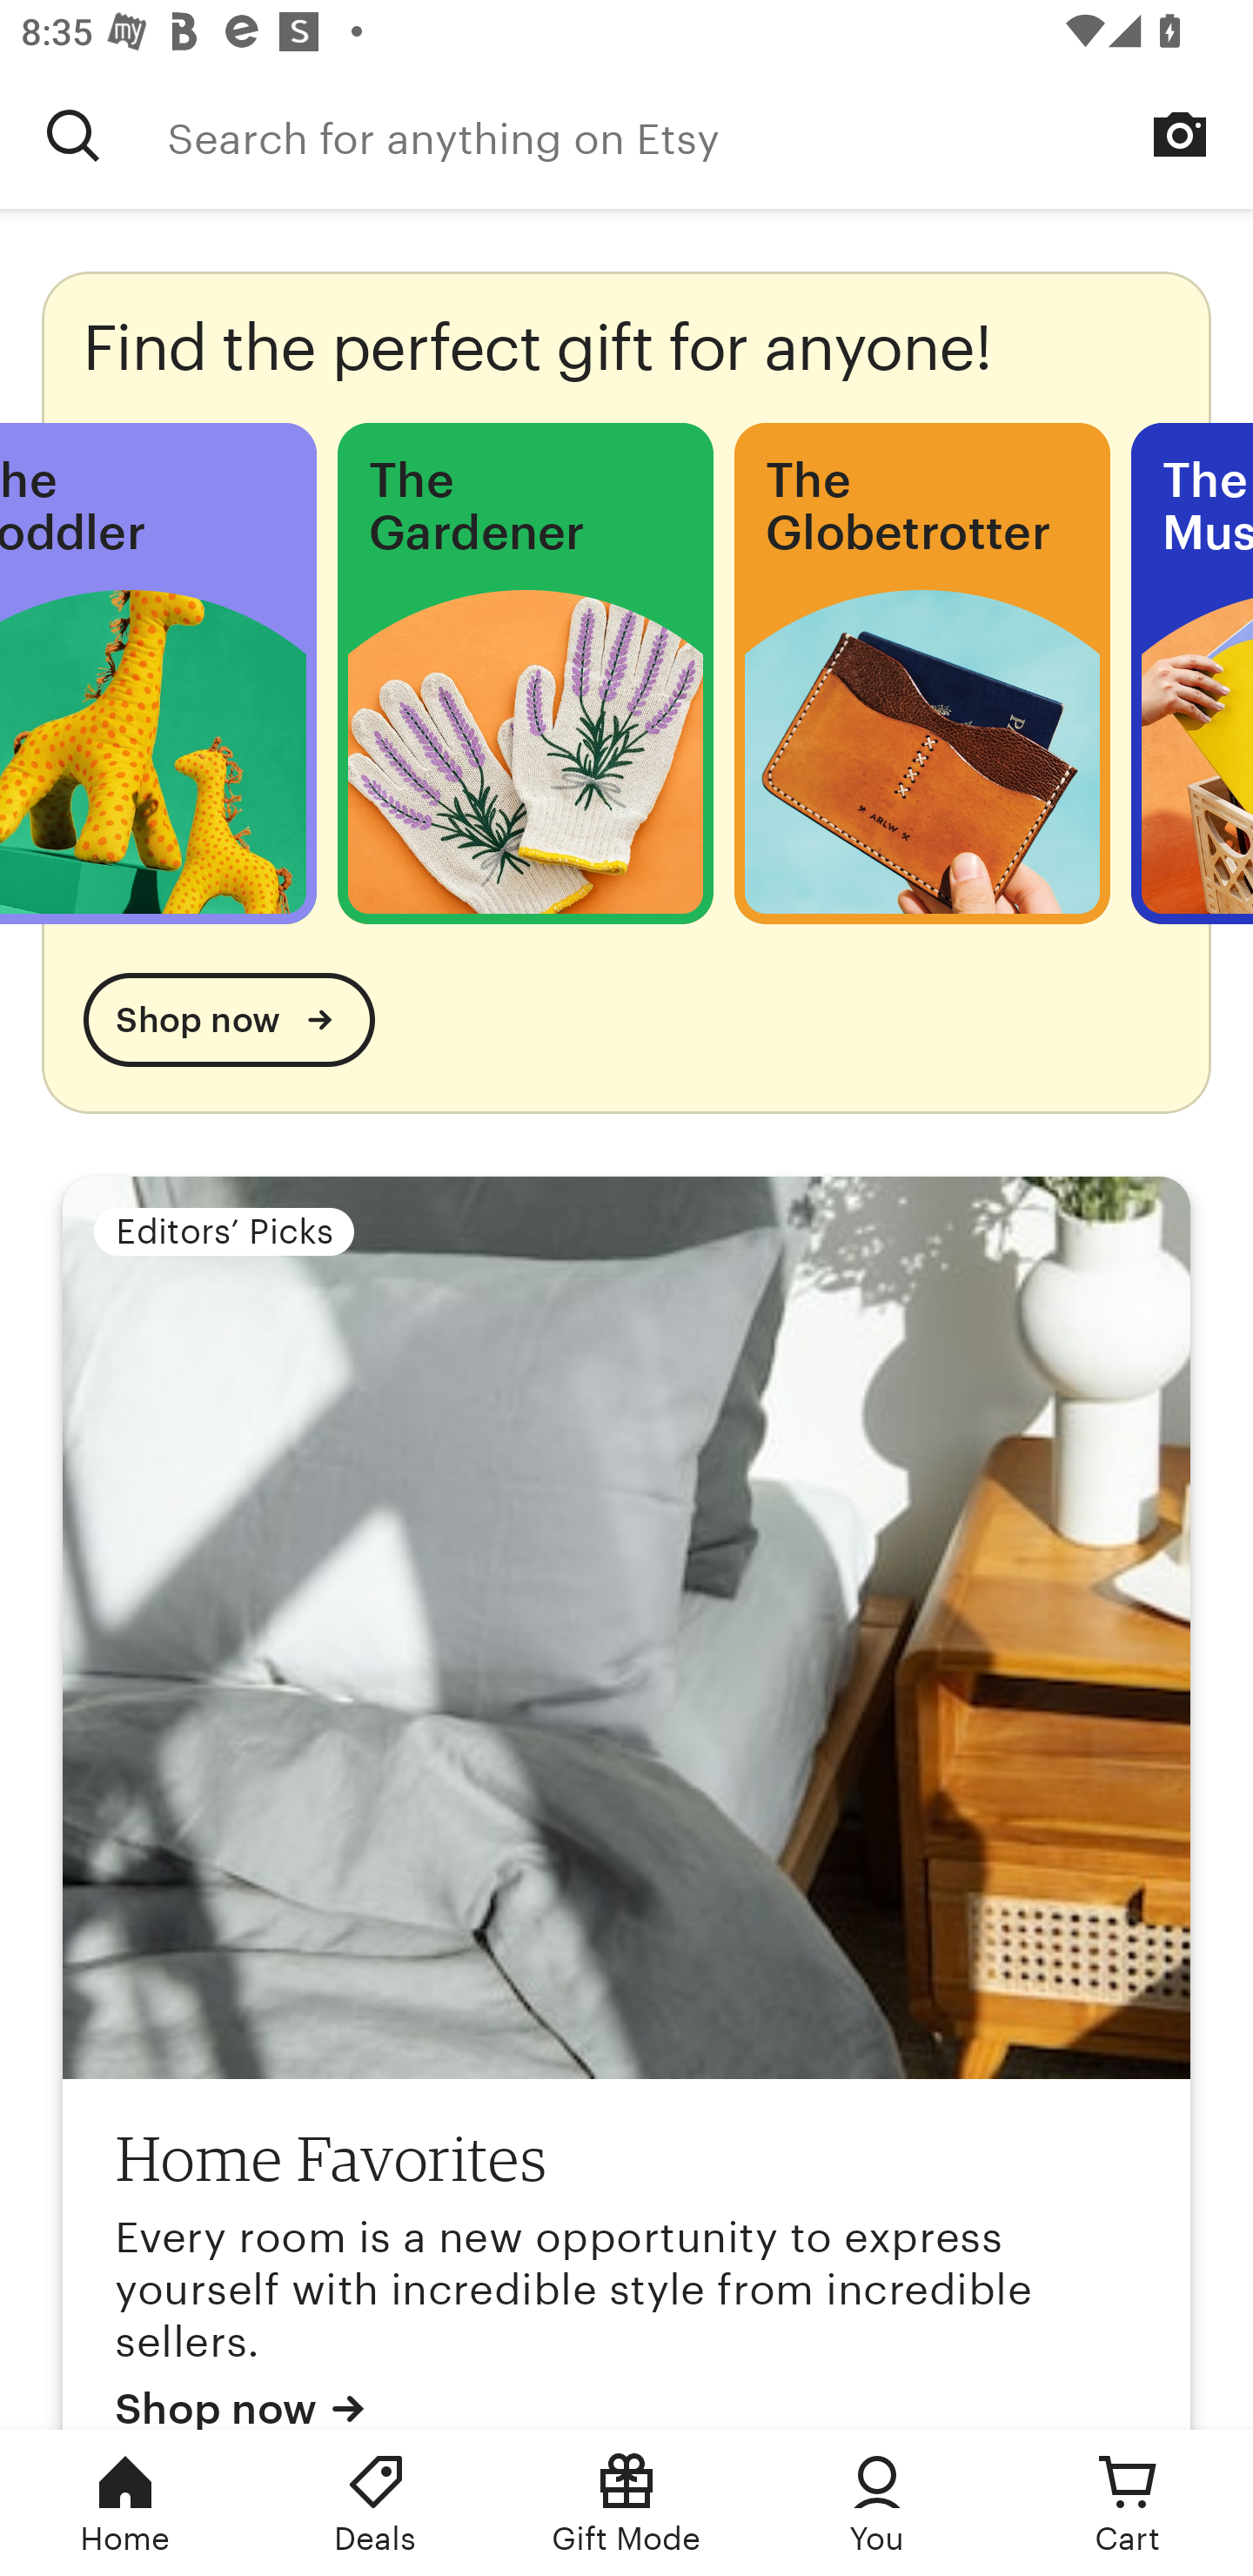 The width and height of the screenshot is (1253, 2576). Describe the element at coordinates (73, 135) in the screenshot. I see `Search for anything on Etsy` at that location.